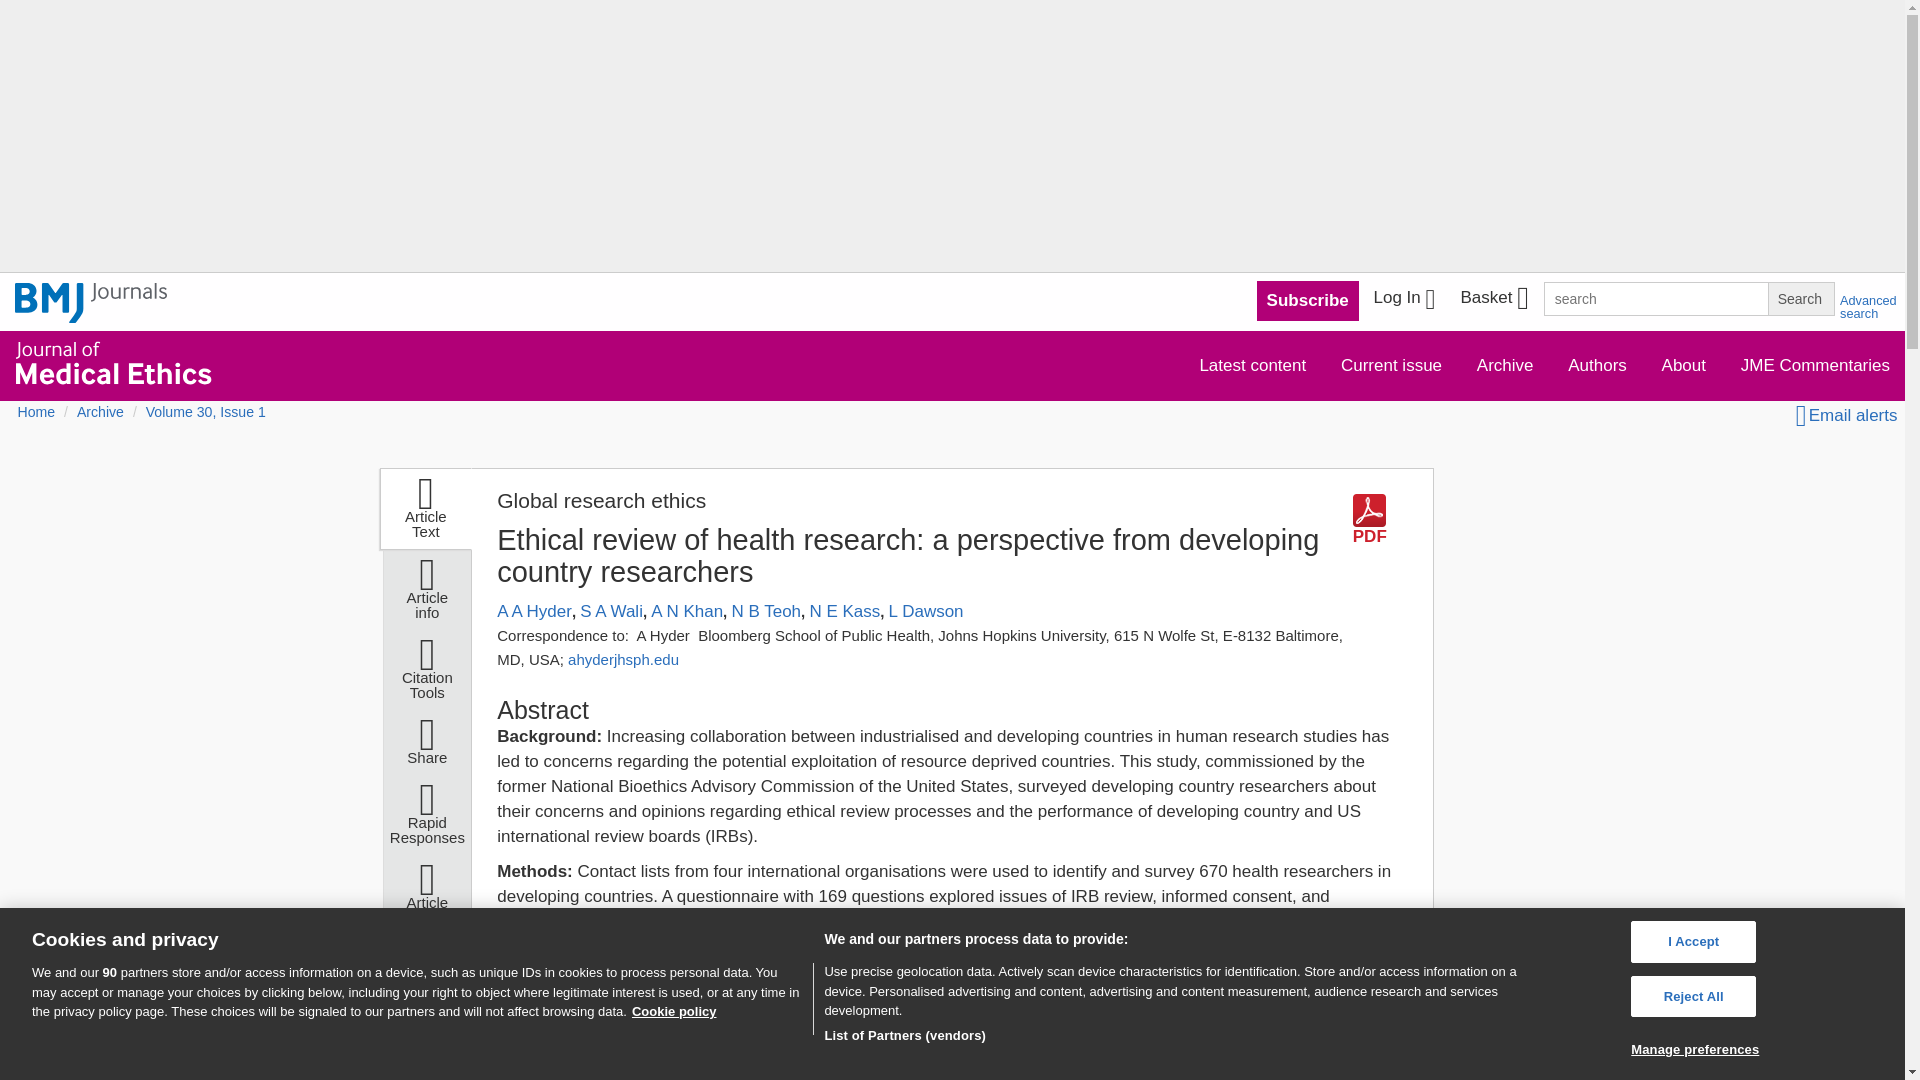 The width and height of the screenshot is (1920, 1080). Describe the element at coordinates (1800, 298) in the screenshot. I see `Search` at that location.